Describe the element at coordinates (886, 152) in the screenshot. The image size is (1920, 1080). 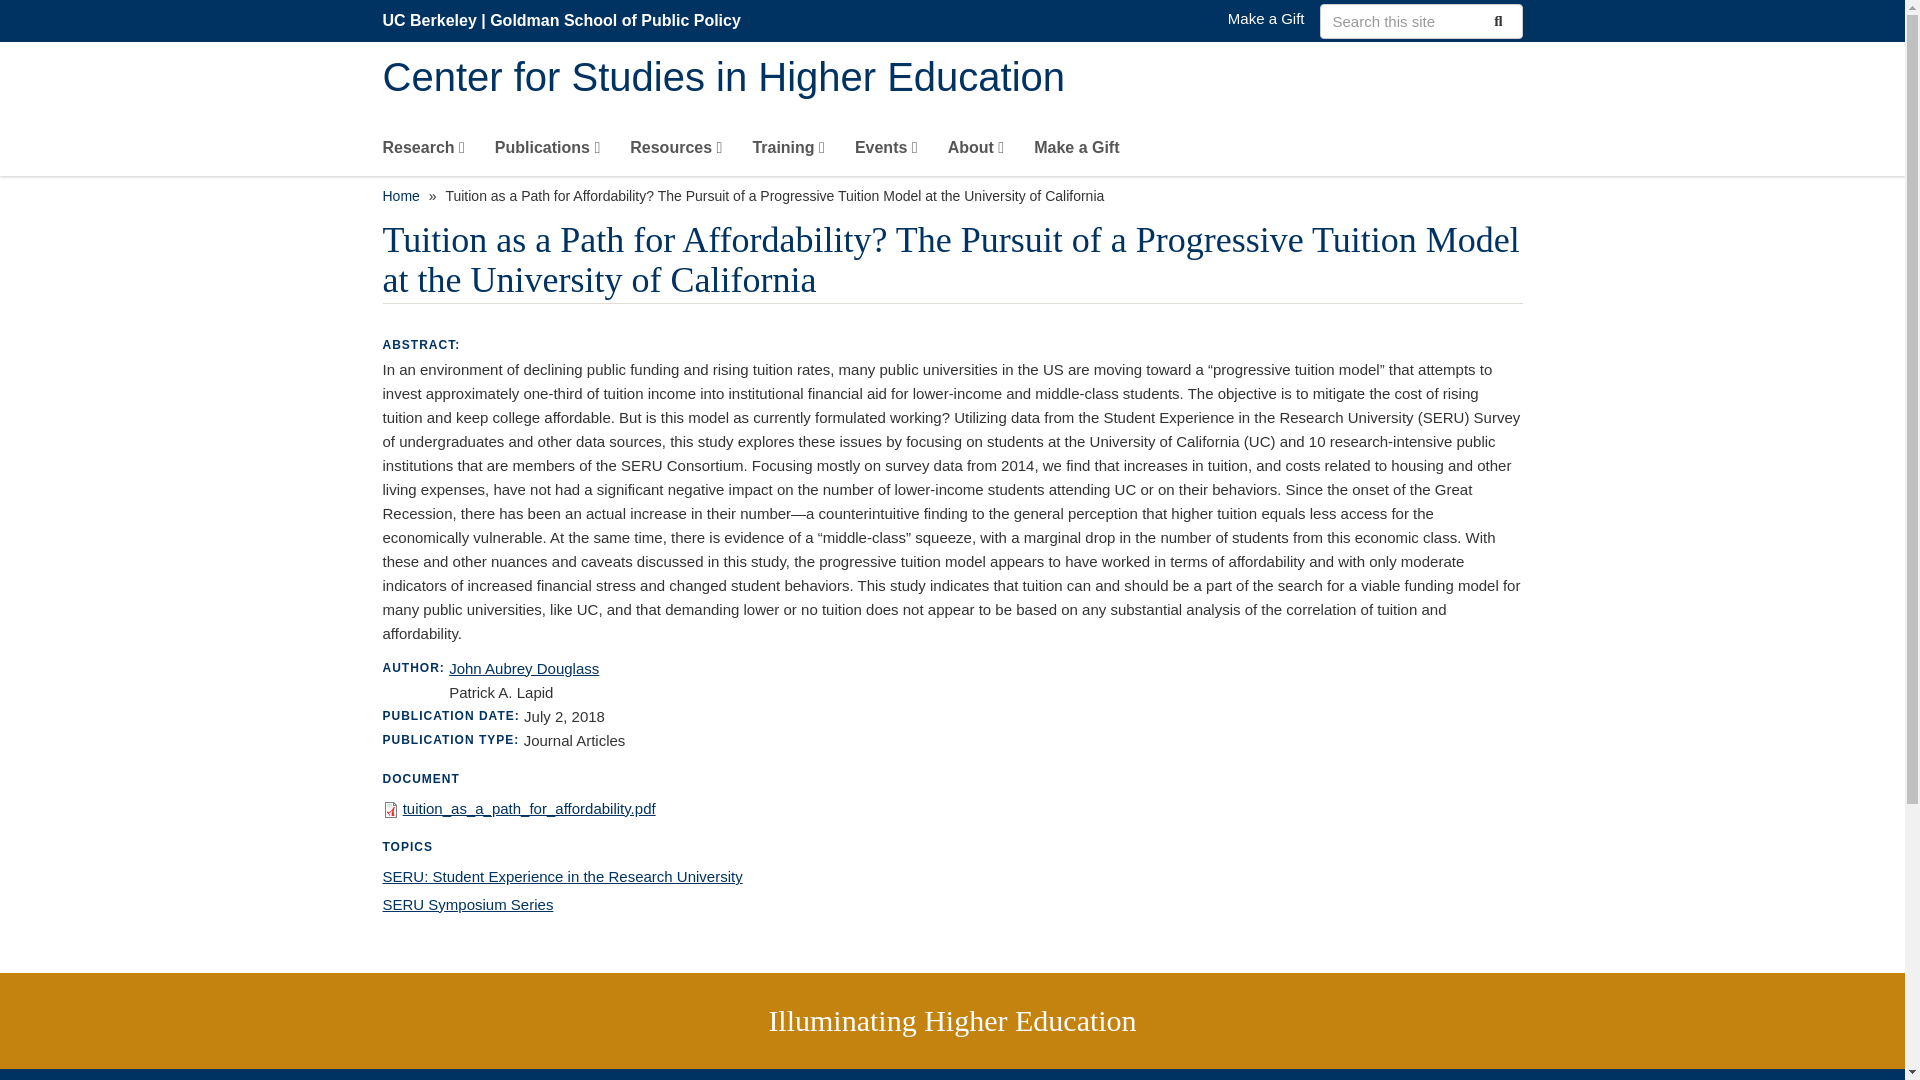
I see `Events` at that location.